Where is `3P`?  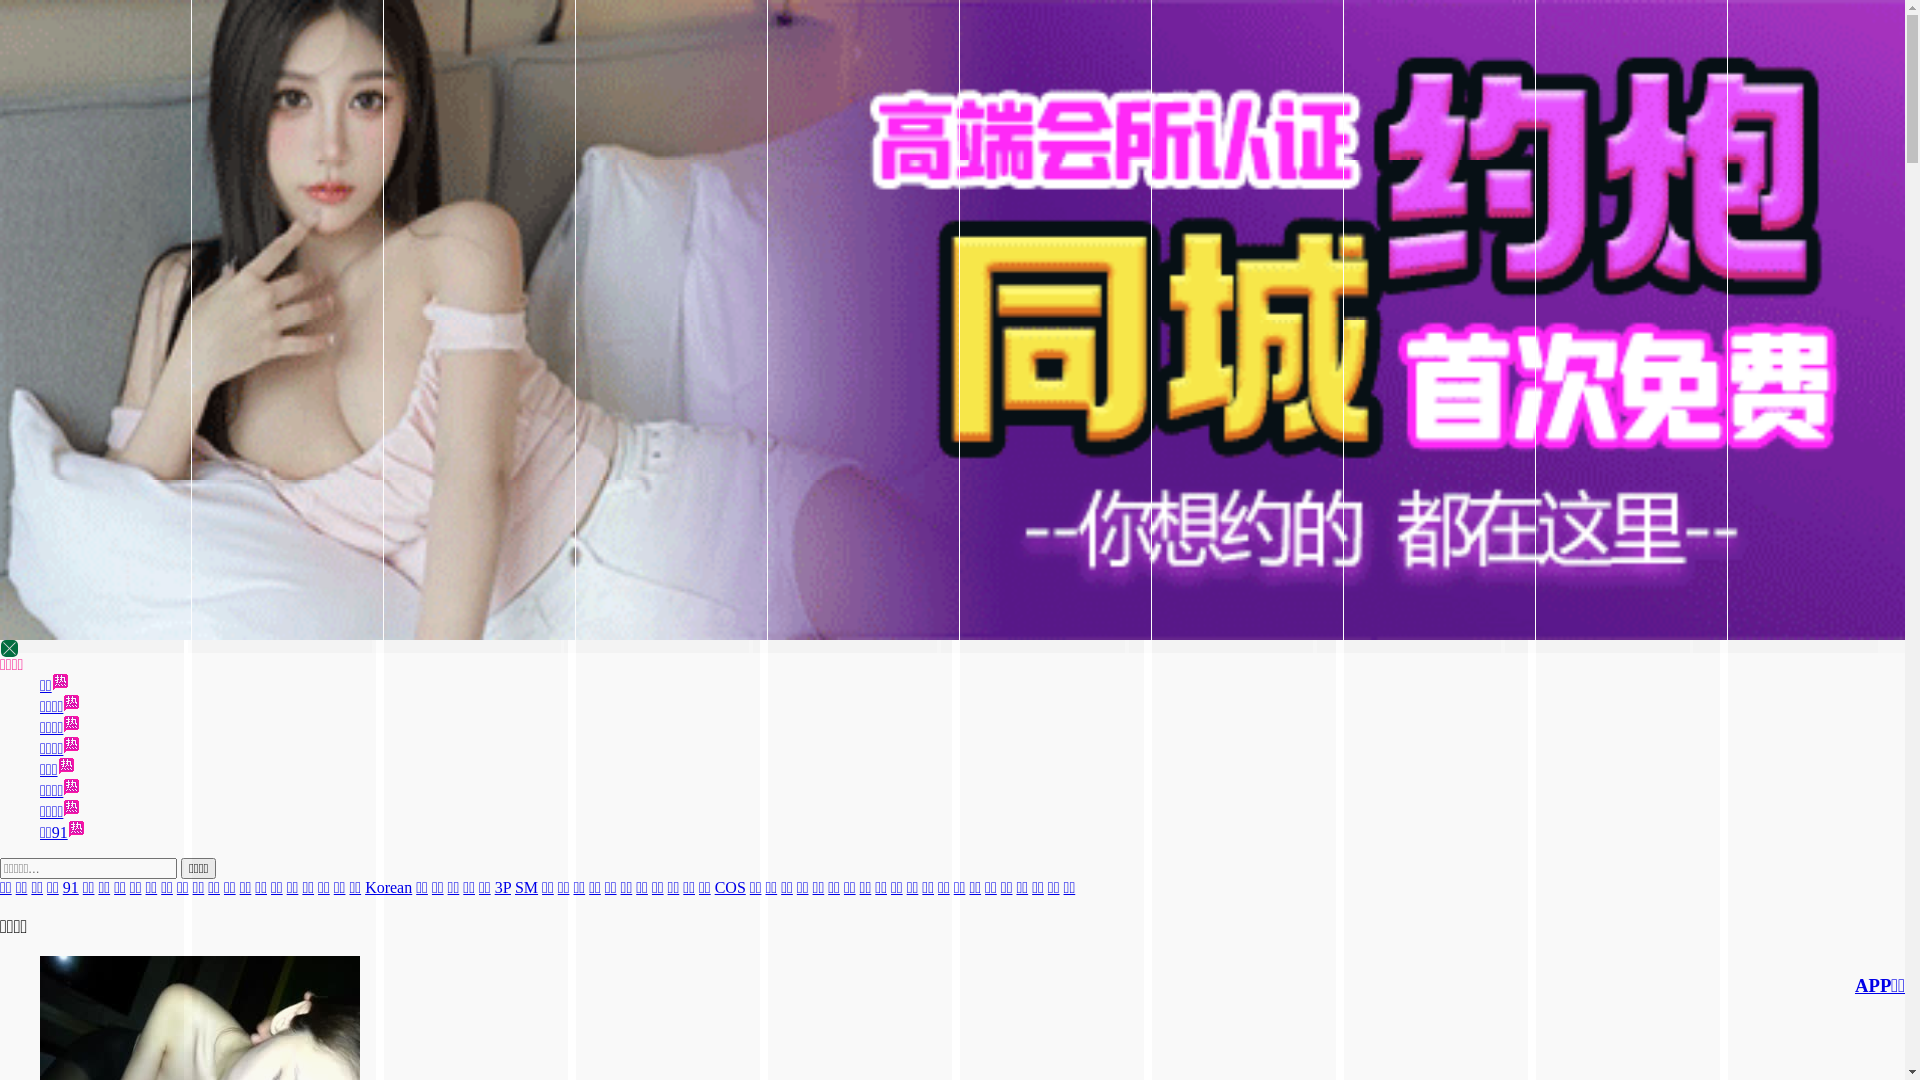 3P is located at coordinates (503, 888).